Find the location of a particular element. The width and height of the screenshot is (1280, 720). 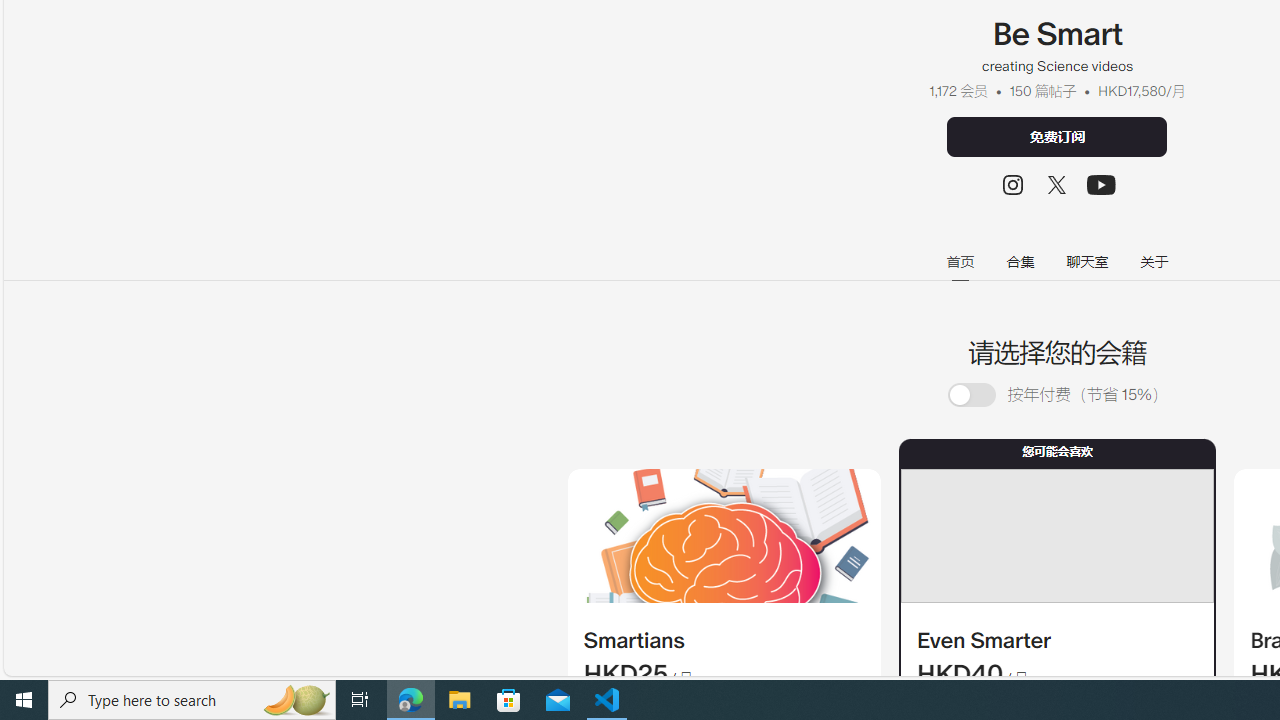

To get missing image descriptions, open the context menu. is located at coordinates (724, 536).